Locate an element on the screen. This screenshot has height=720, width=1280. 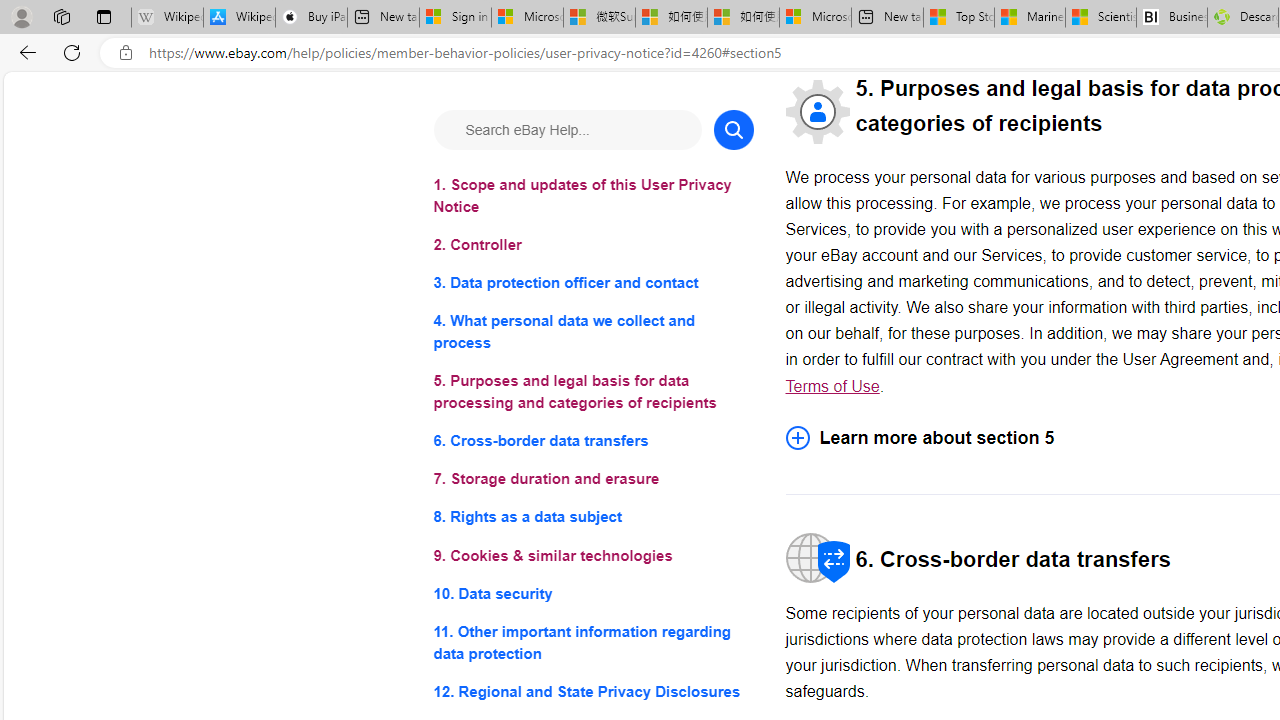
7. Storage duration and erasure is located at coordinates (592, 480).